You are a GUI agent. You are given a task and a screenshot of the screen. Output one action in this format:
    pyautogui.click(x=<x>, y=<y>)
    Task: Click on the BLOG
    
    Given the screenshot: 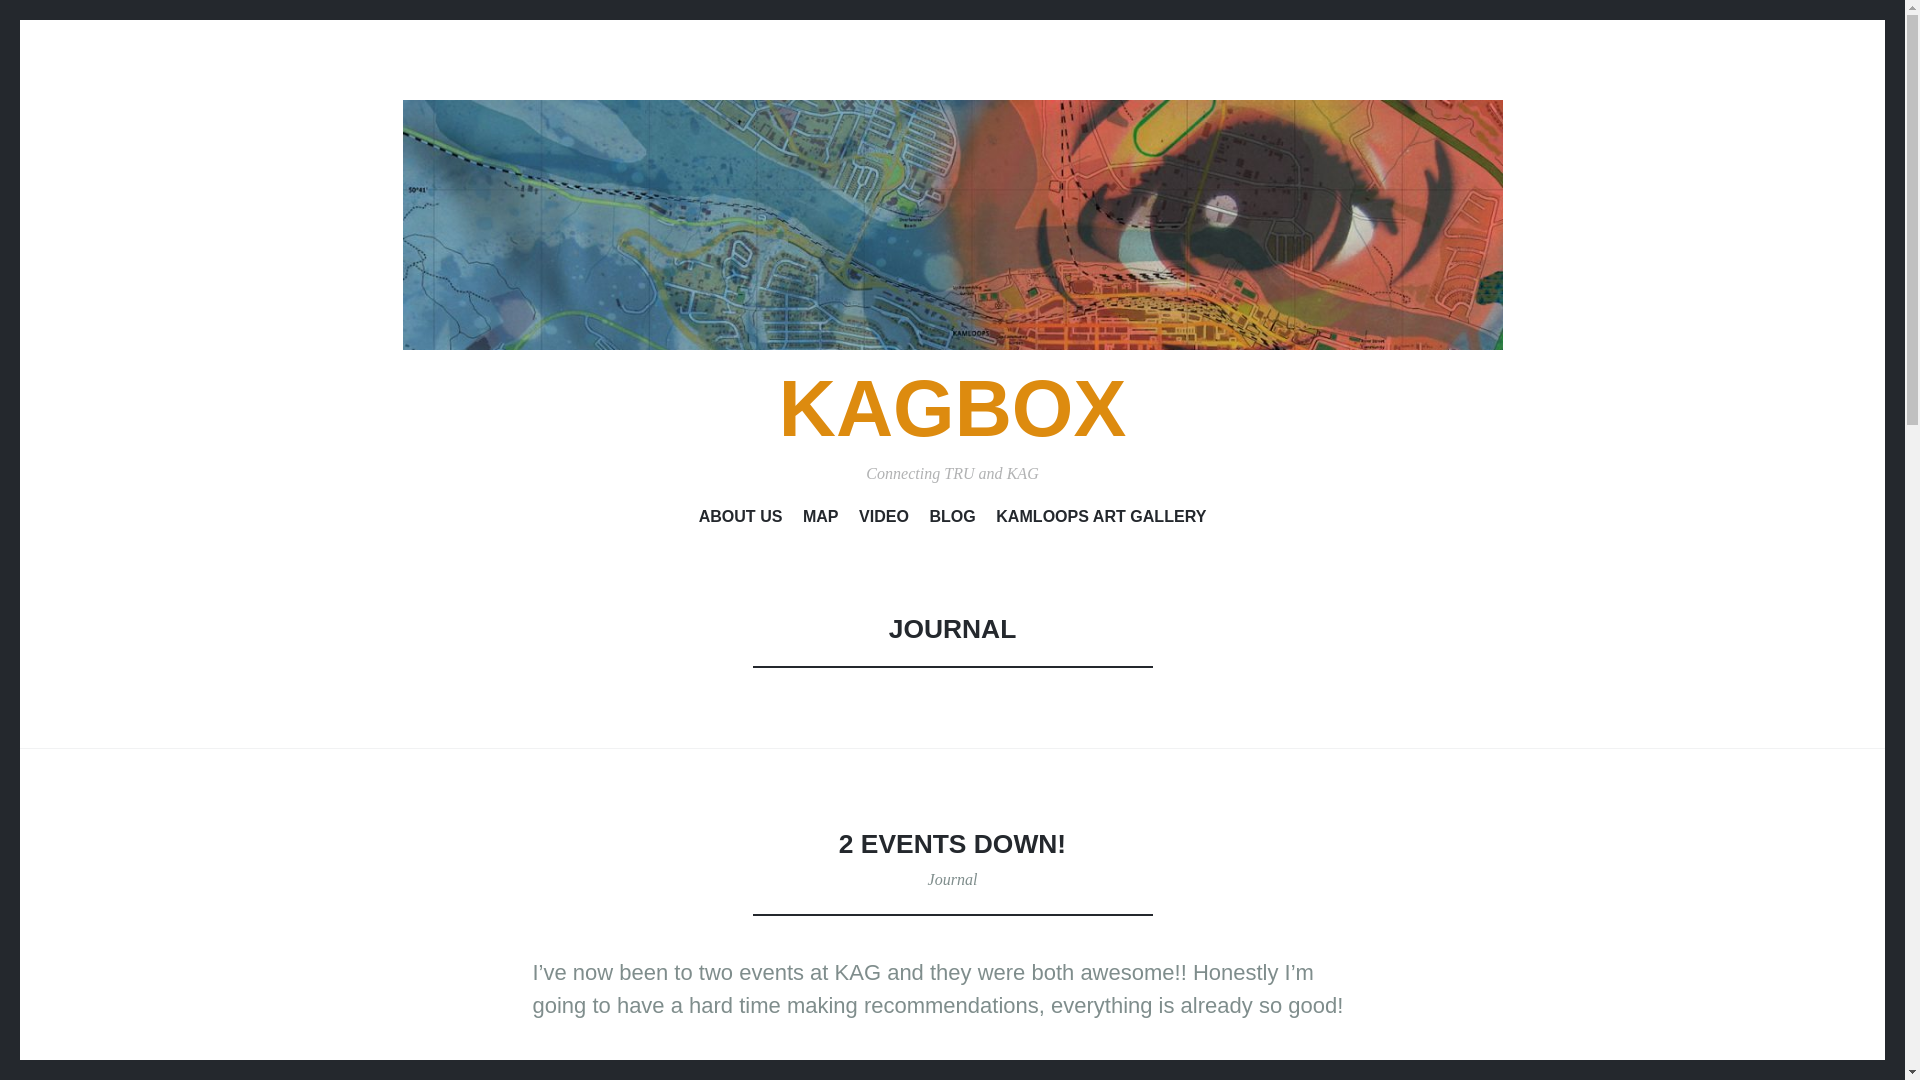 What is the action you would take?
    pyautogui.click(x=952, y=520)
    